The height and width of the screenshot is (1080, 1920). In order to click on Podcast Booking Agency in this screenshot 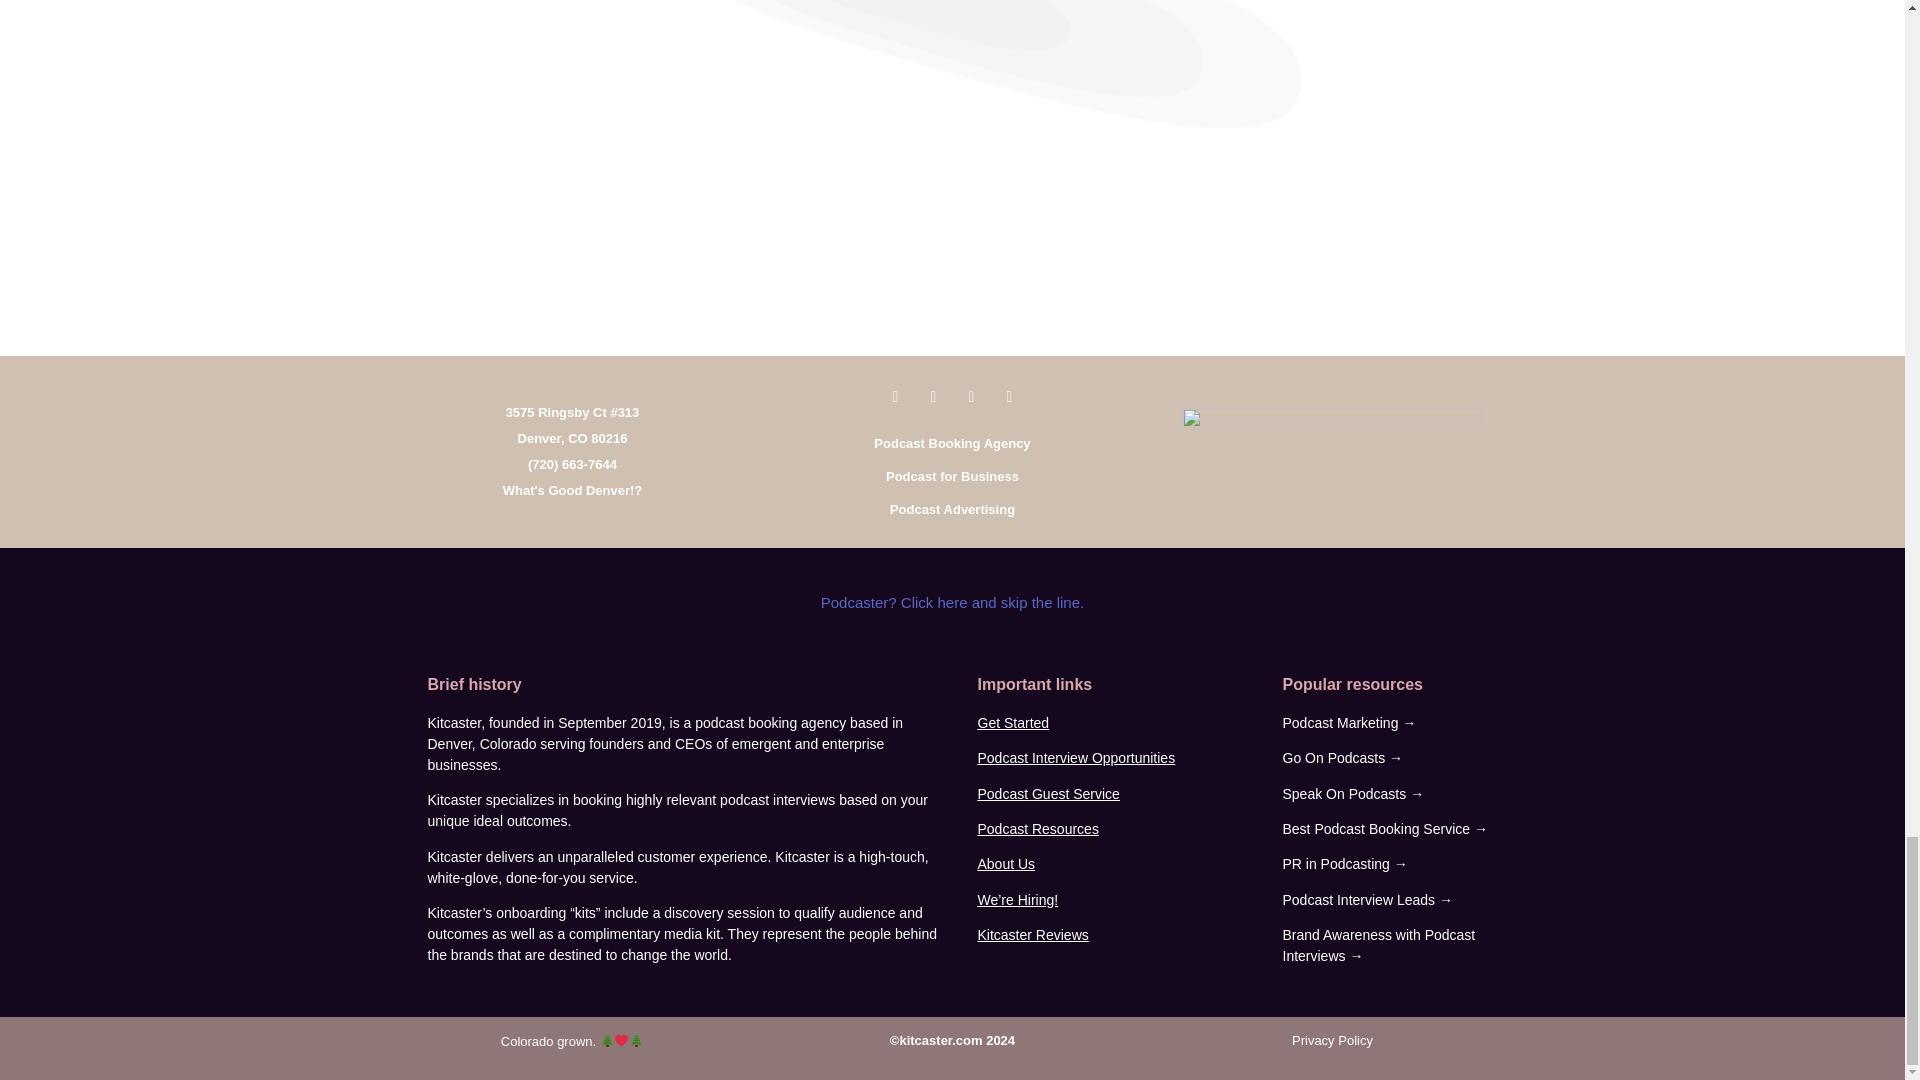, I will do `click(951, 444)`.